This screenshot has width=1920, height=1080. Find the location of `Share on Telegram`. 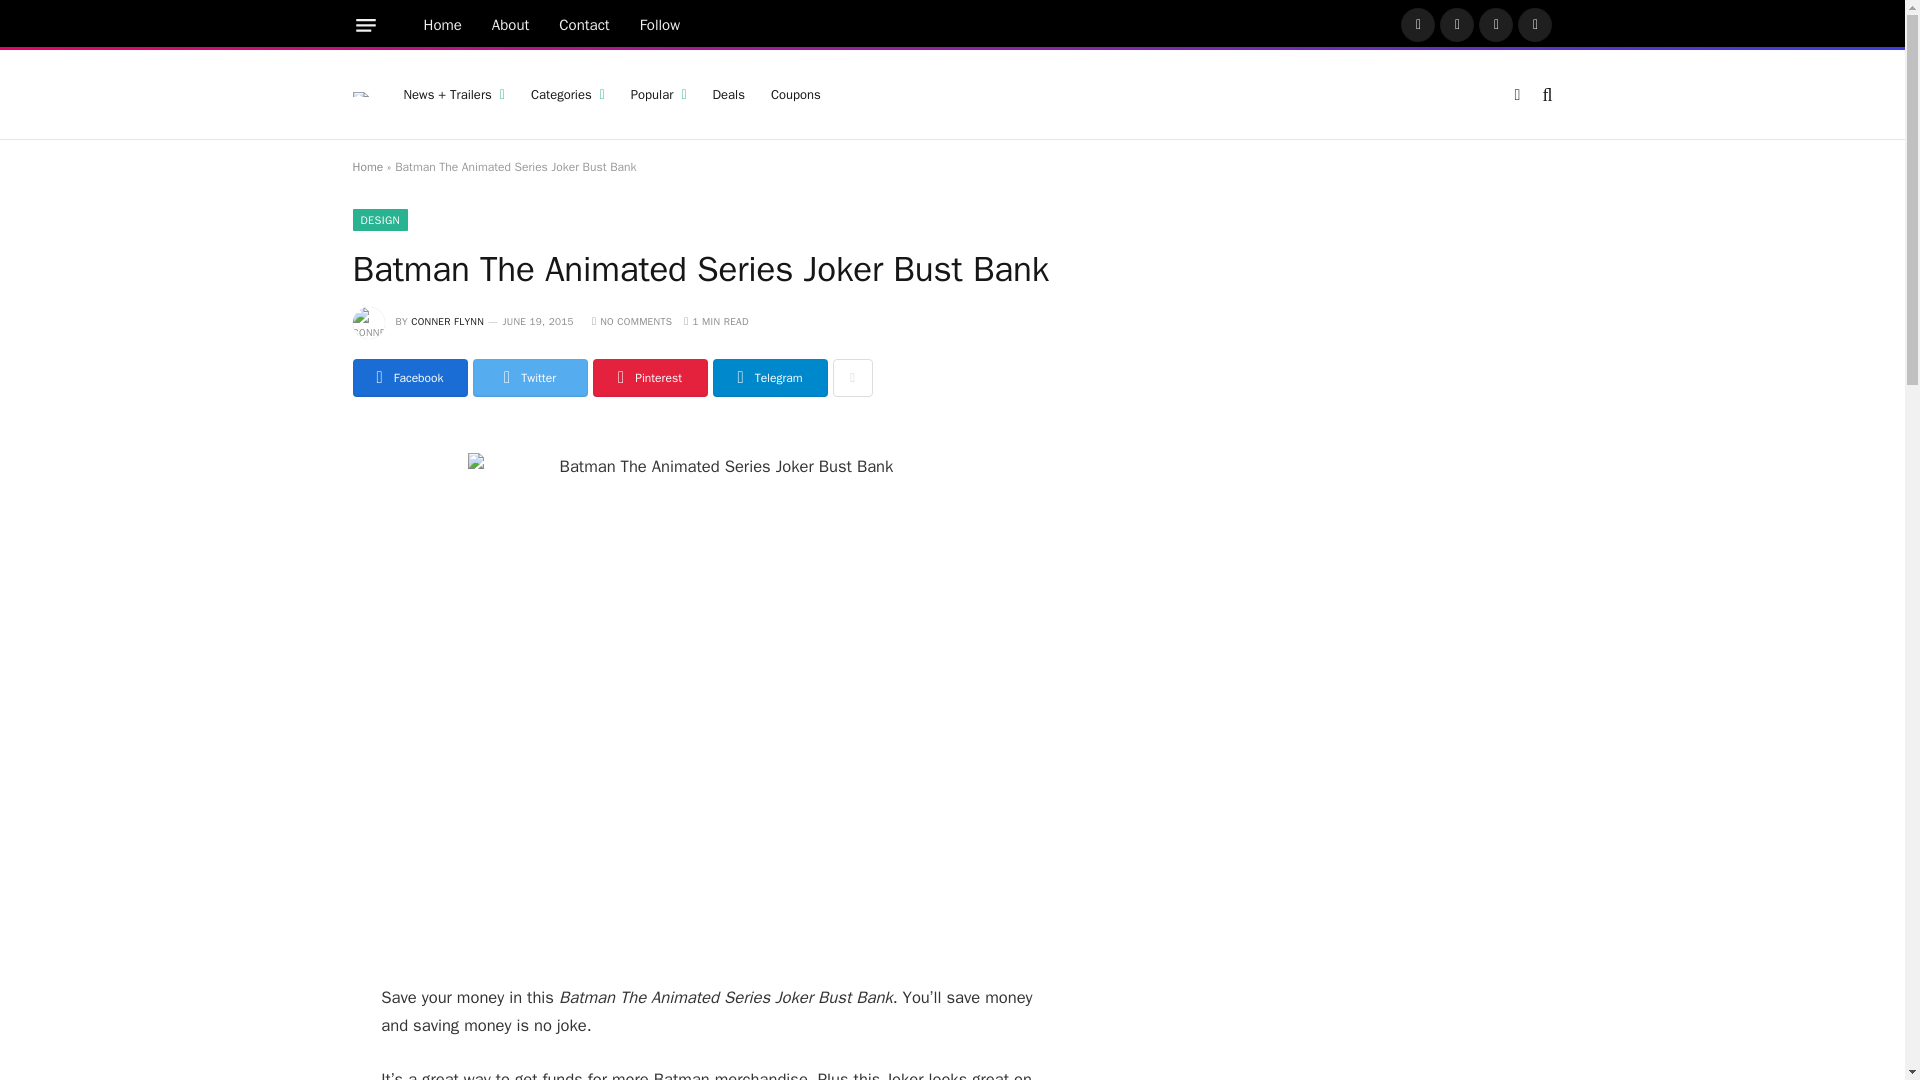

Share on Telegram is located at coordinates (770, 378).